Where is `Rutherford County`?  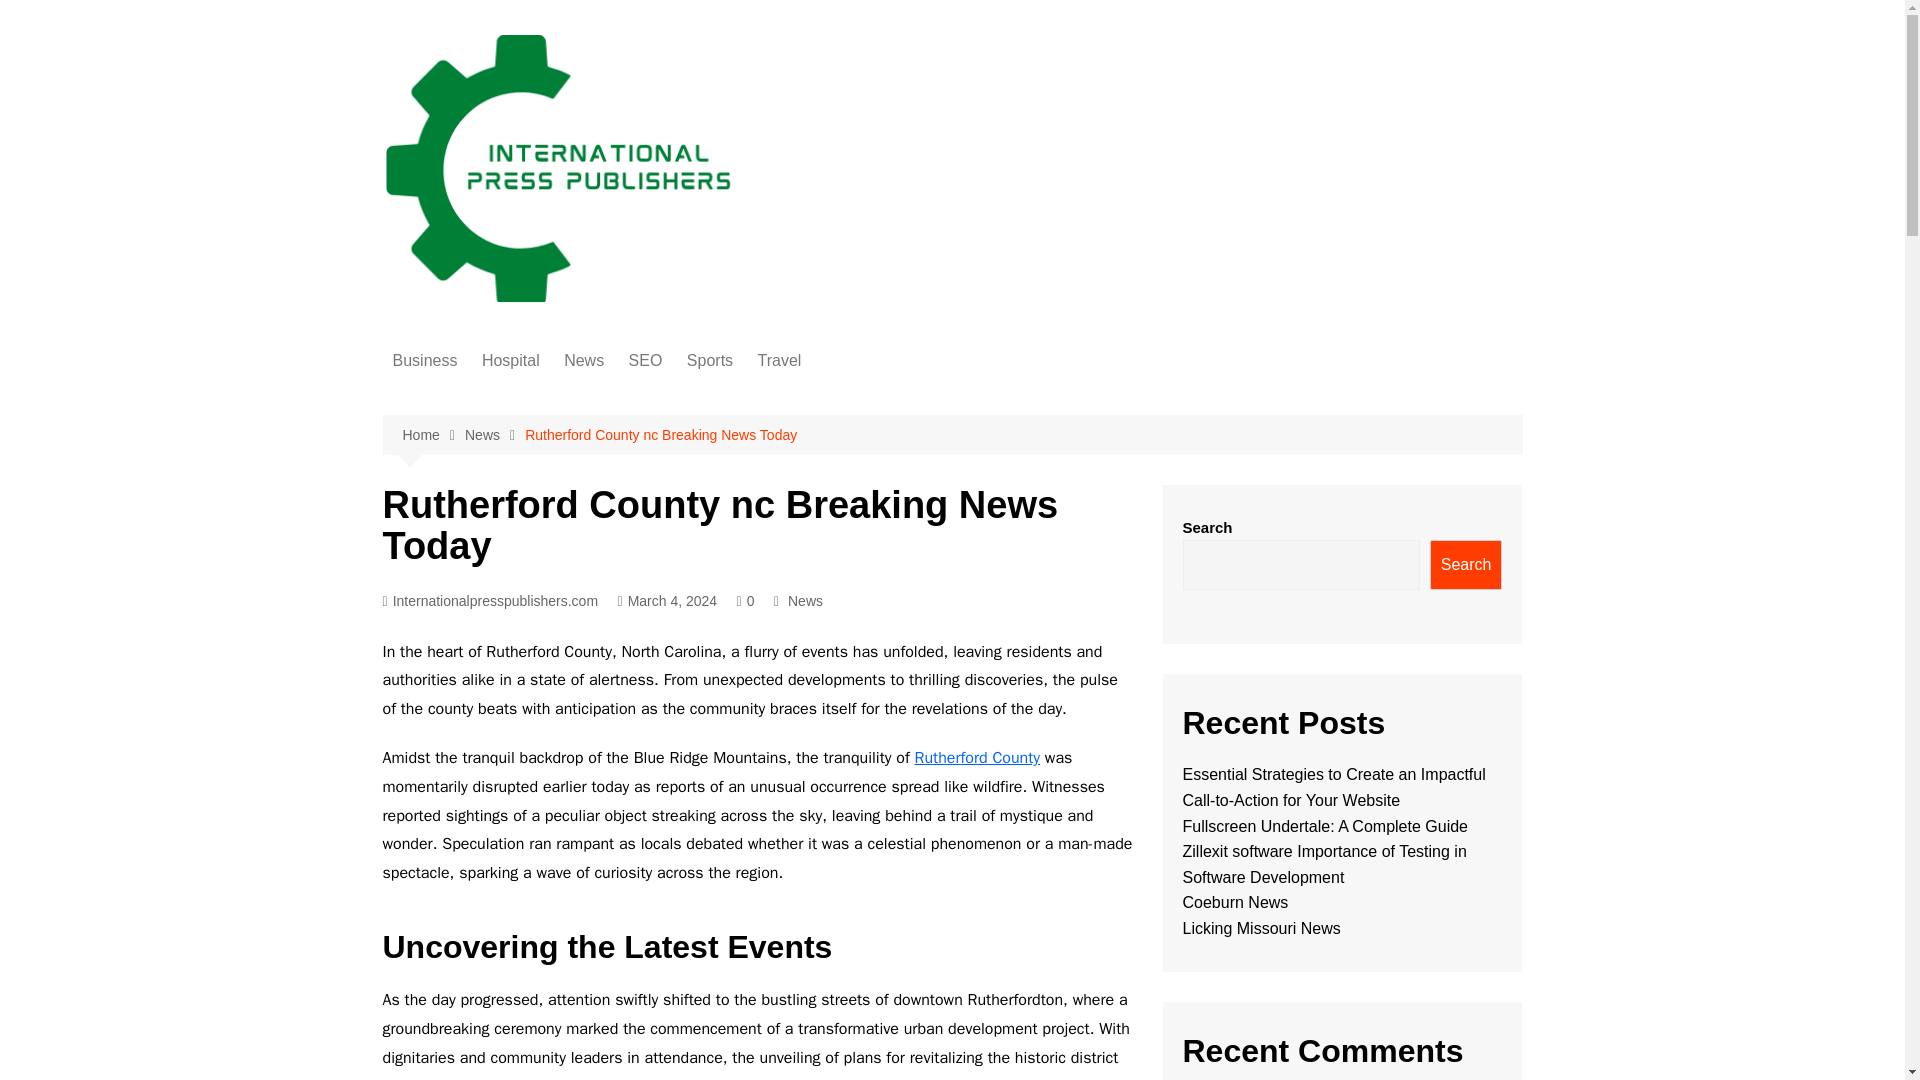 Rutherford County is located at coordinates (976, 758).